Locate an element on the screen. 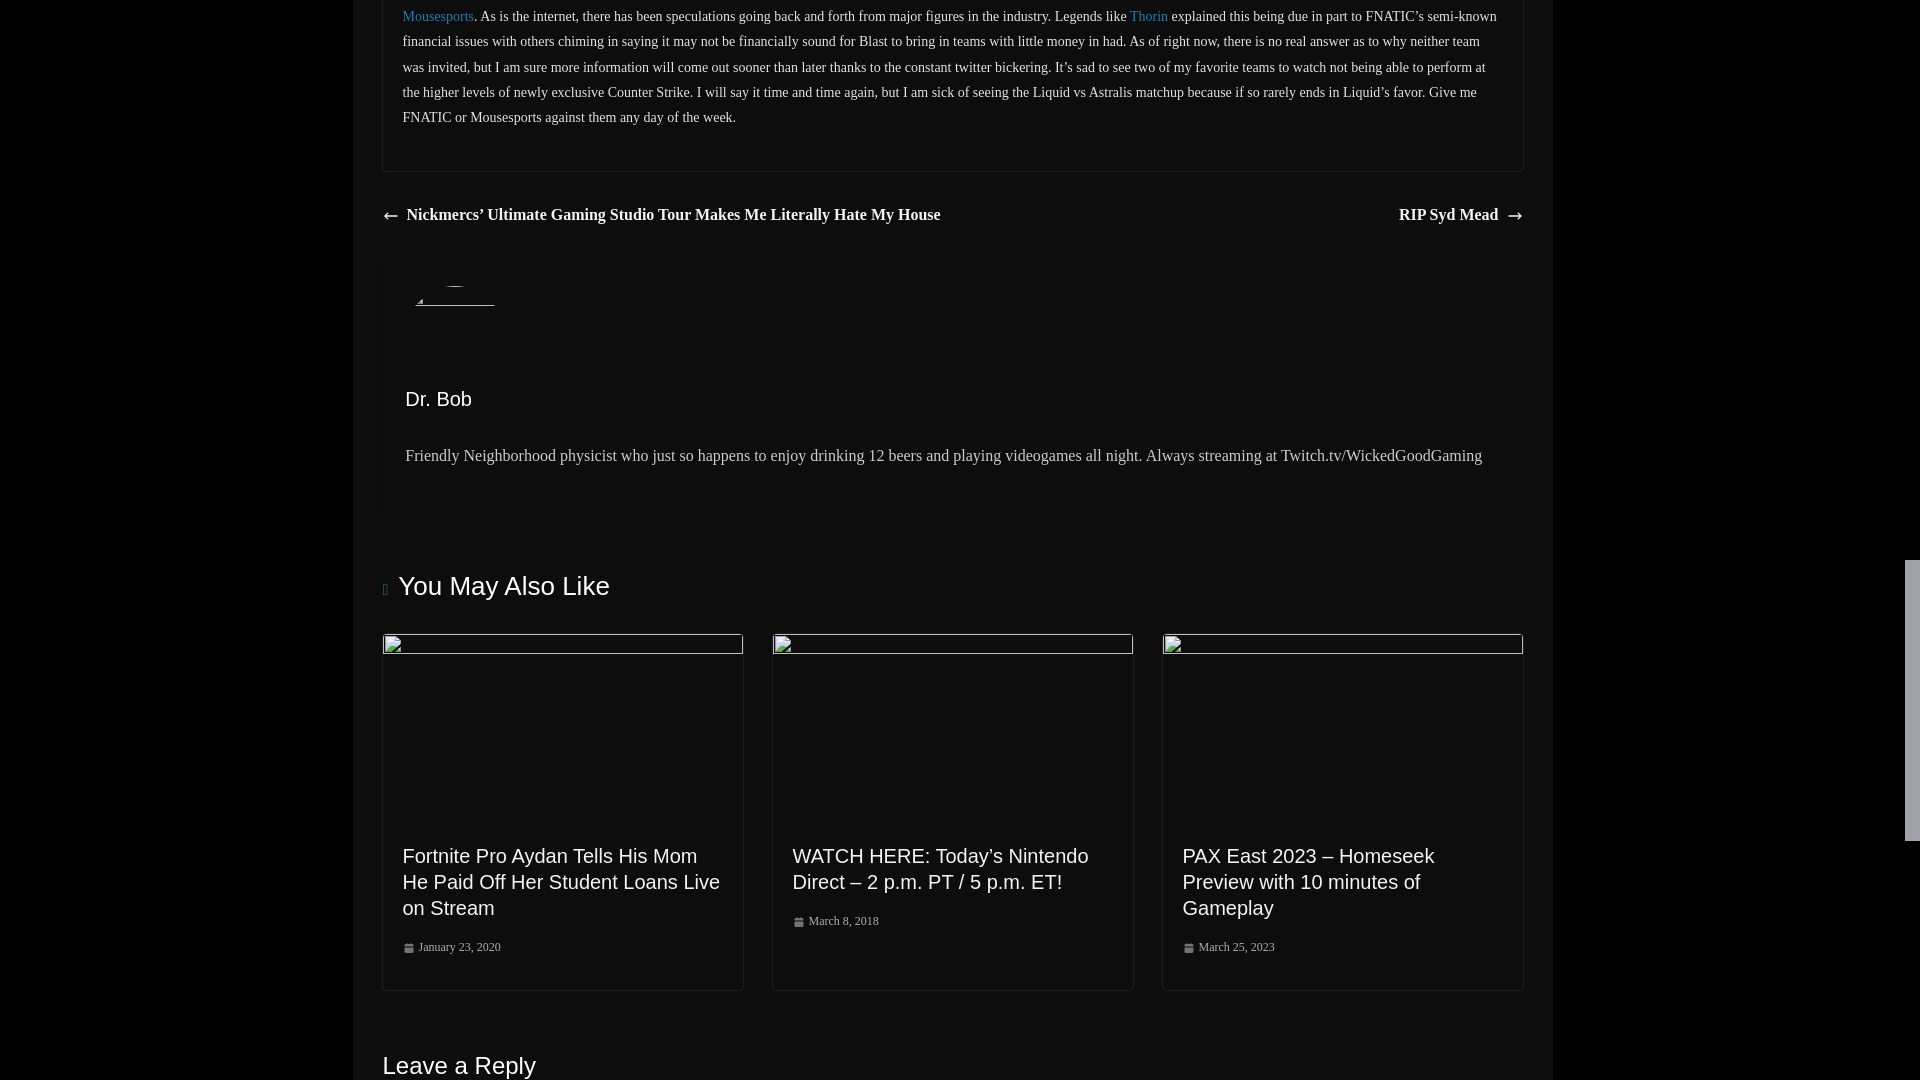  Mousesports is located at coordinates (438, 16).